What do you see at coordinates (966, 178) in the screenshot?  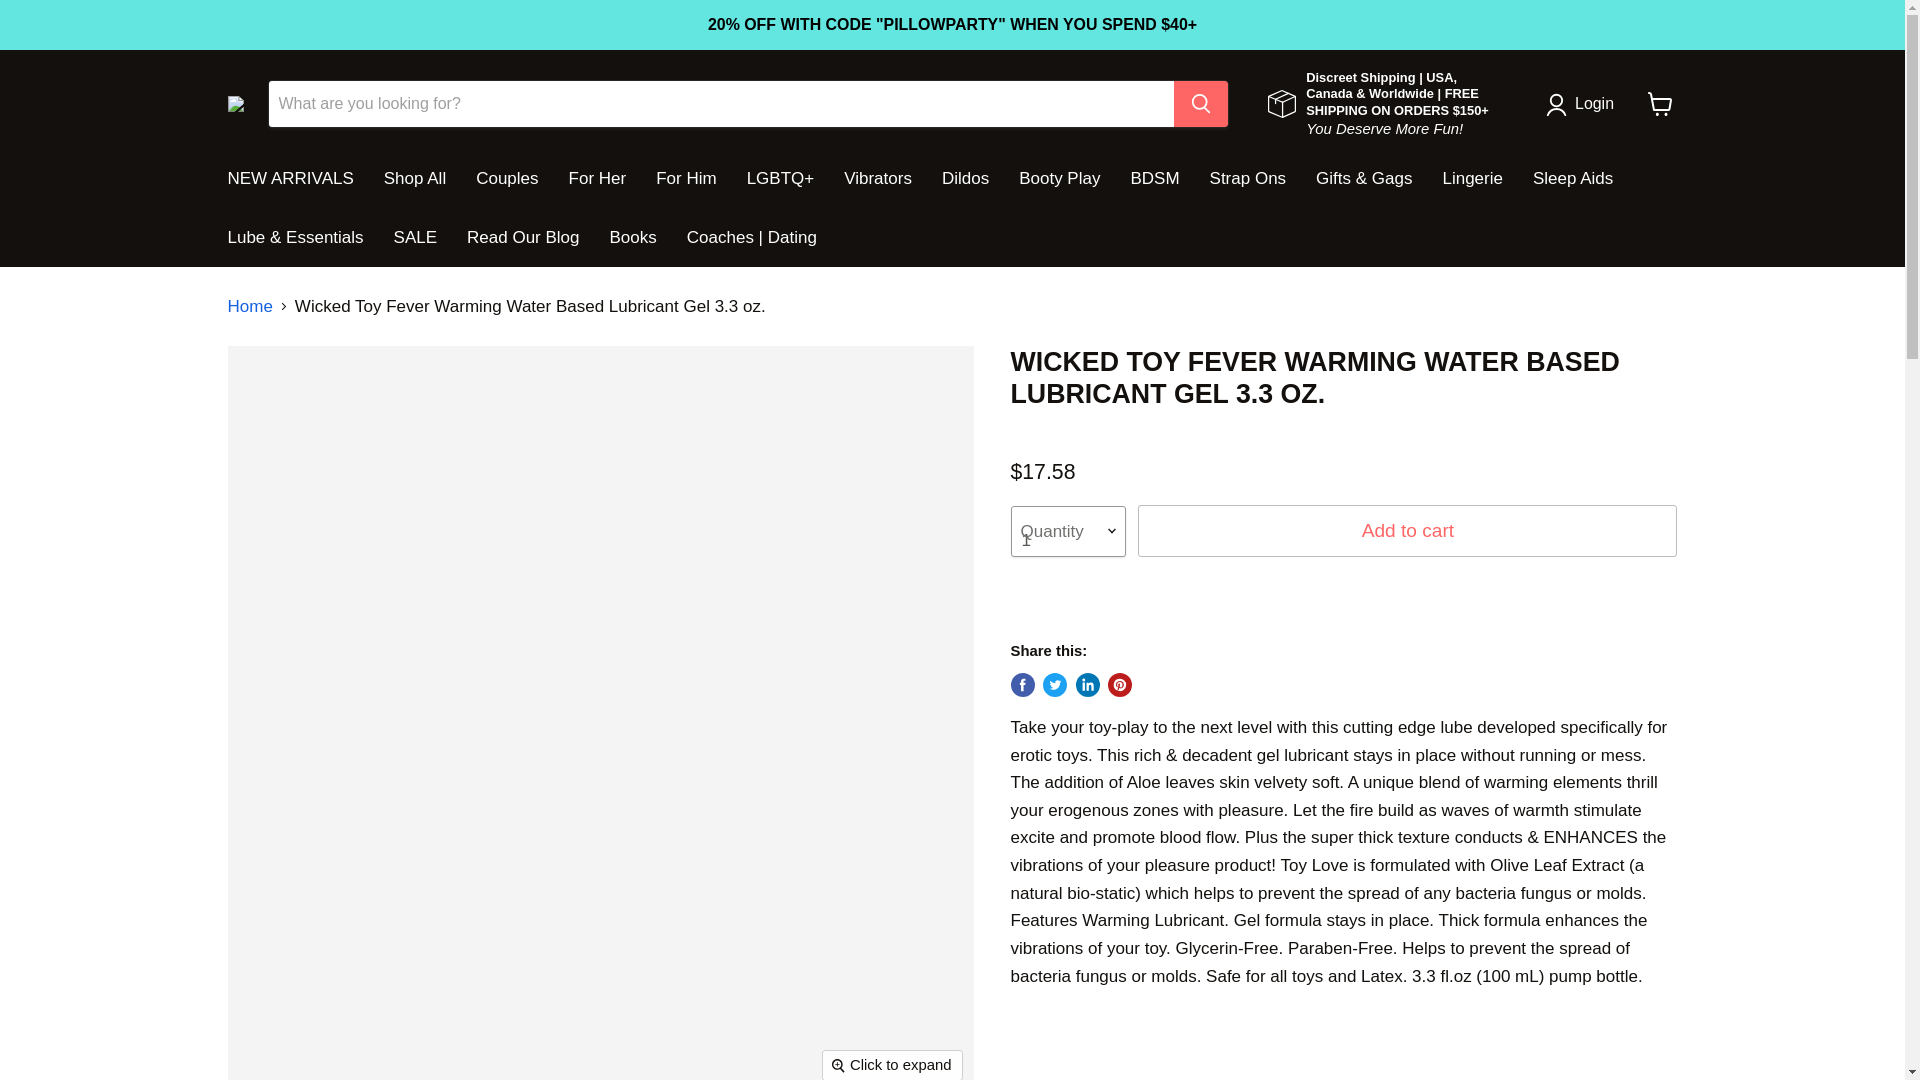 I see `Dildos` at bounding box center [966, 178].